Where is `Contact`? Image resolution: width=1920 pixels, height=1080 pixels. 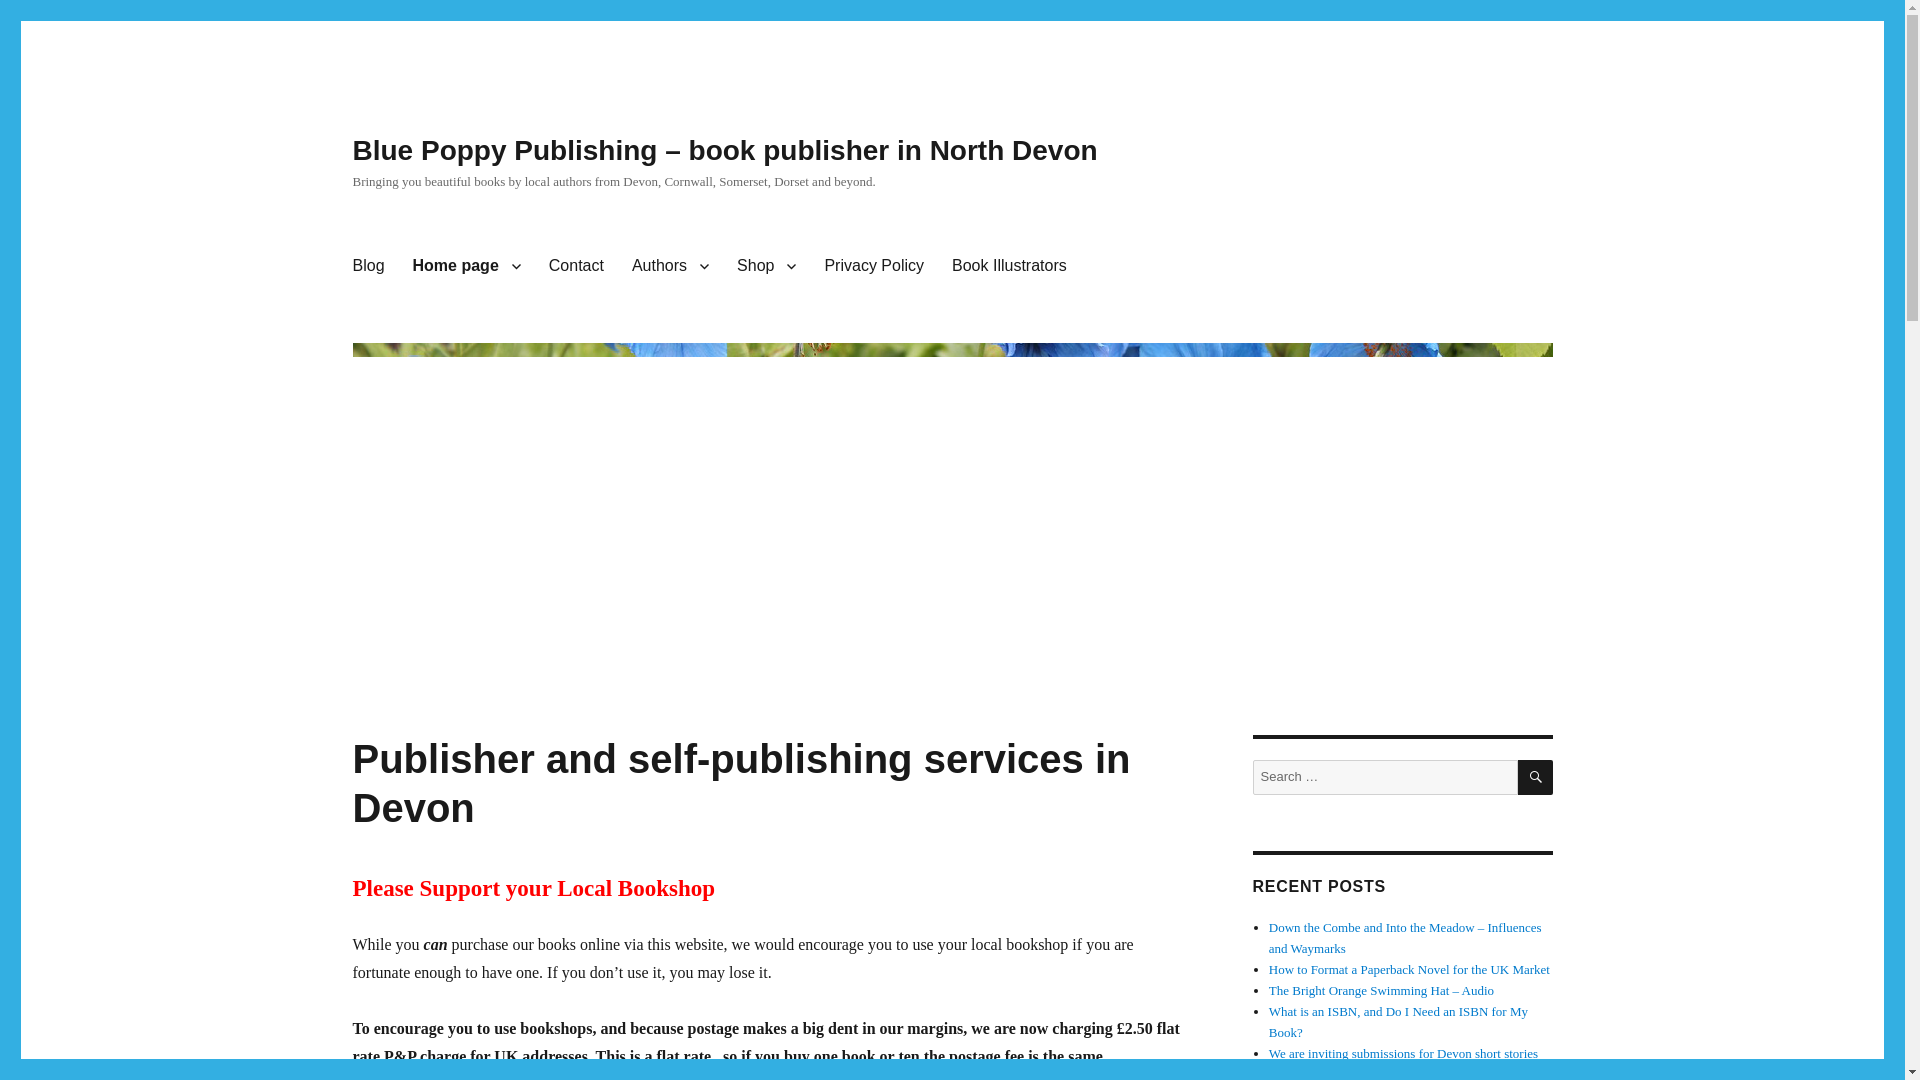 Contact is located at coordinates (576, 266).